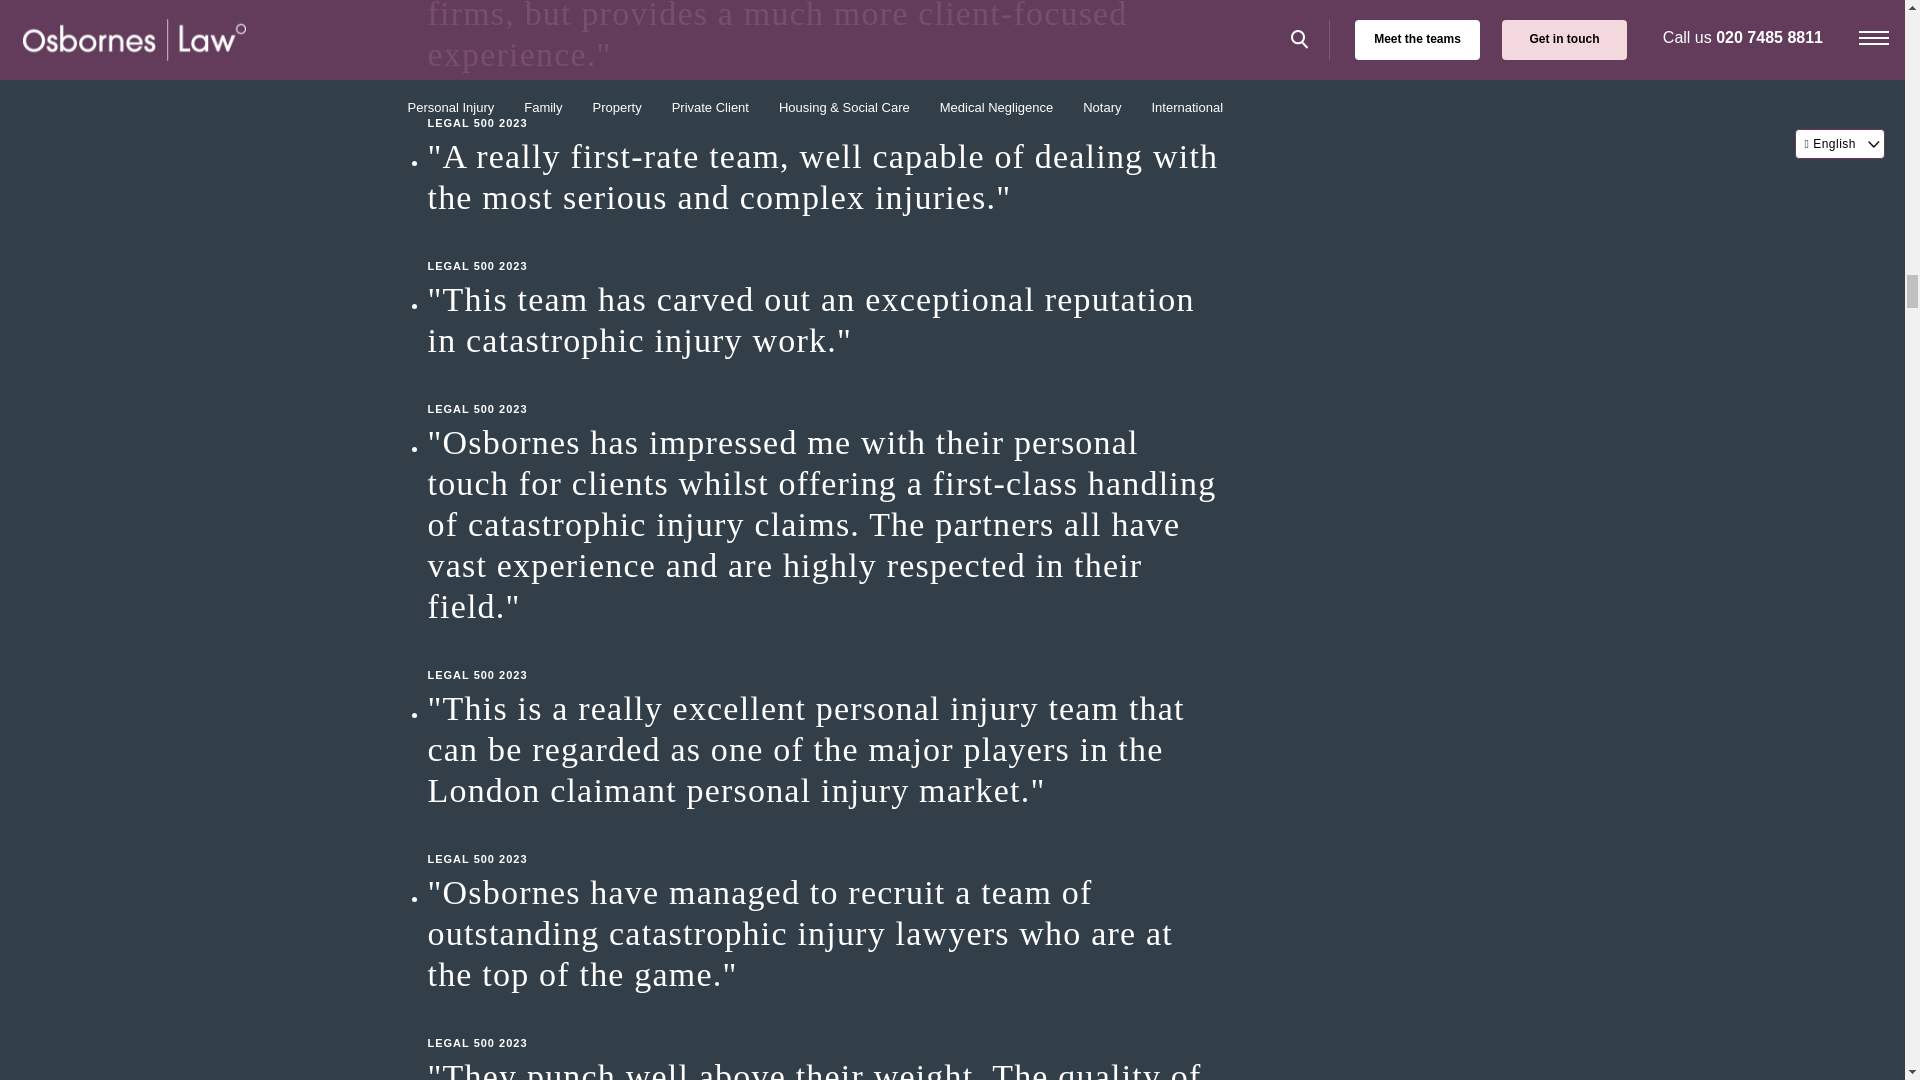 The image size is (1920, 1080). I want to click on LEGAL 500 2023, so click(828, 102).